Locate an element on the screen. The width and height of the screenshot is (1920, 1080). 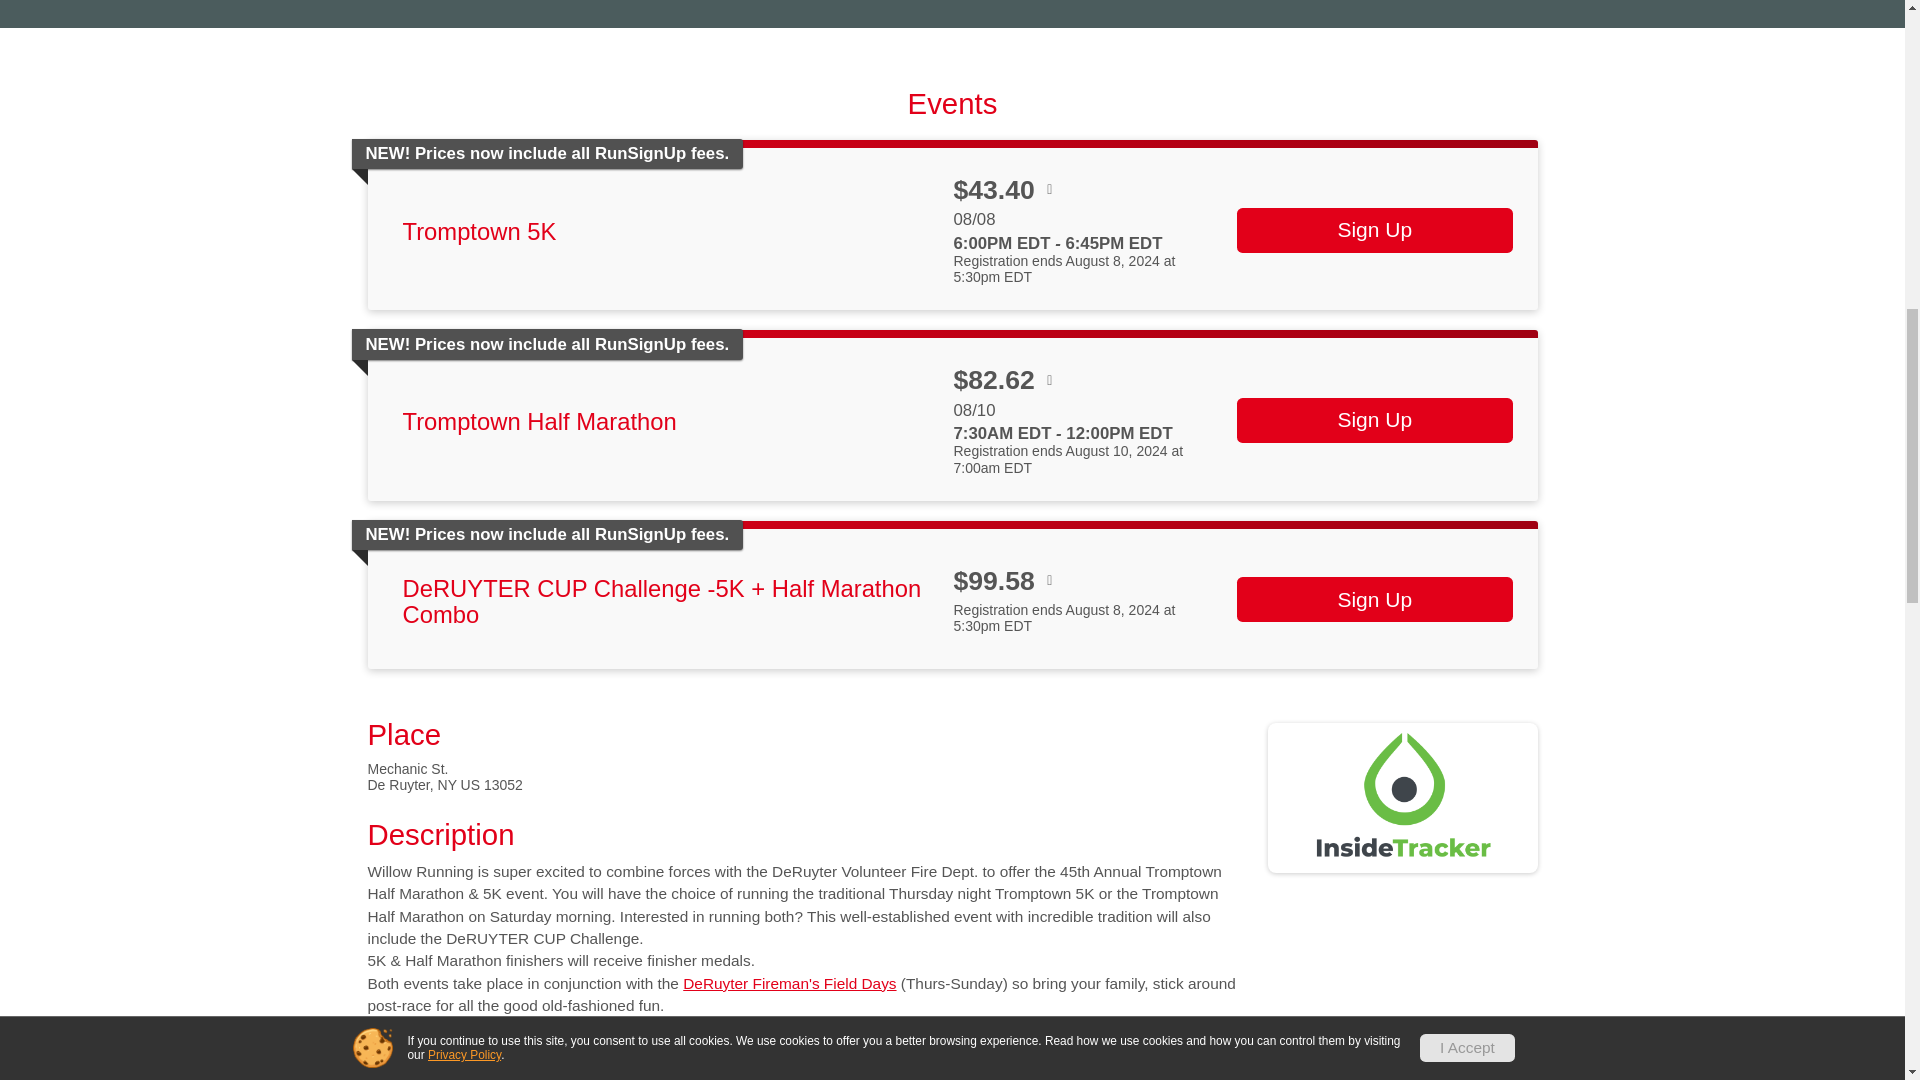
Tromptown Half Marathon is located at coordinates (538, 422).